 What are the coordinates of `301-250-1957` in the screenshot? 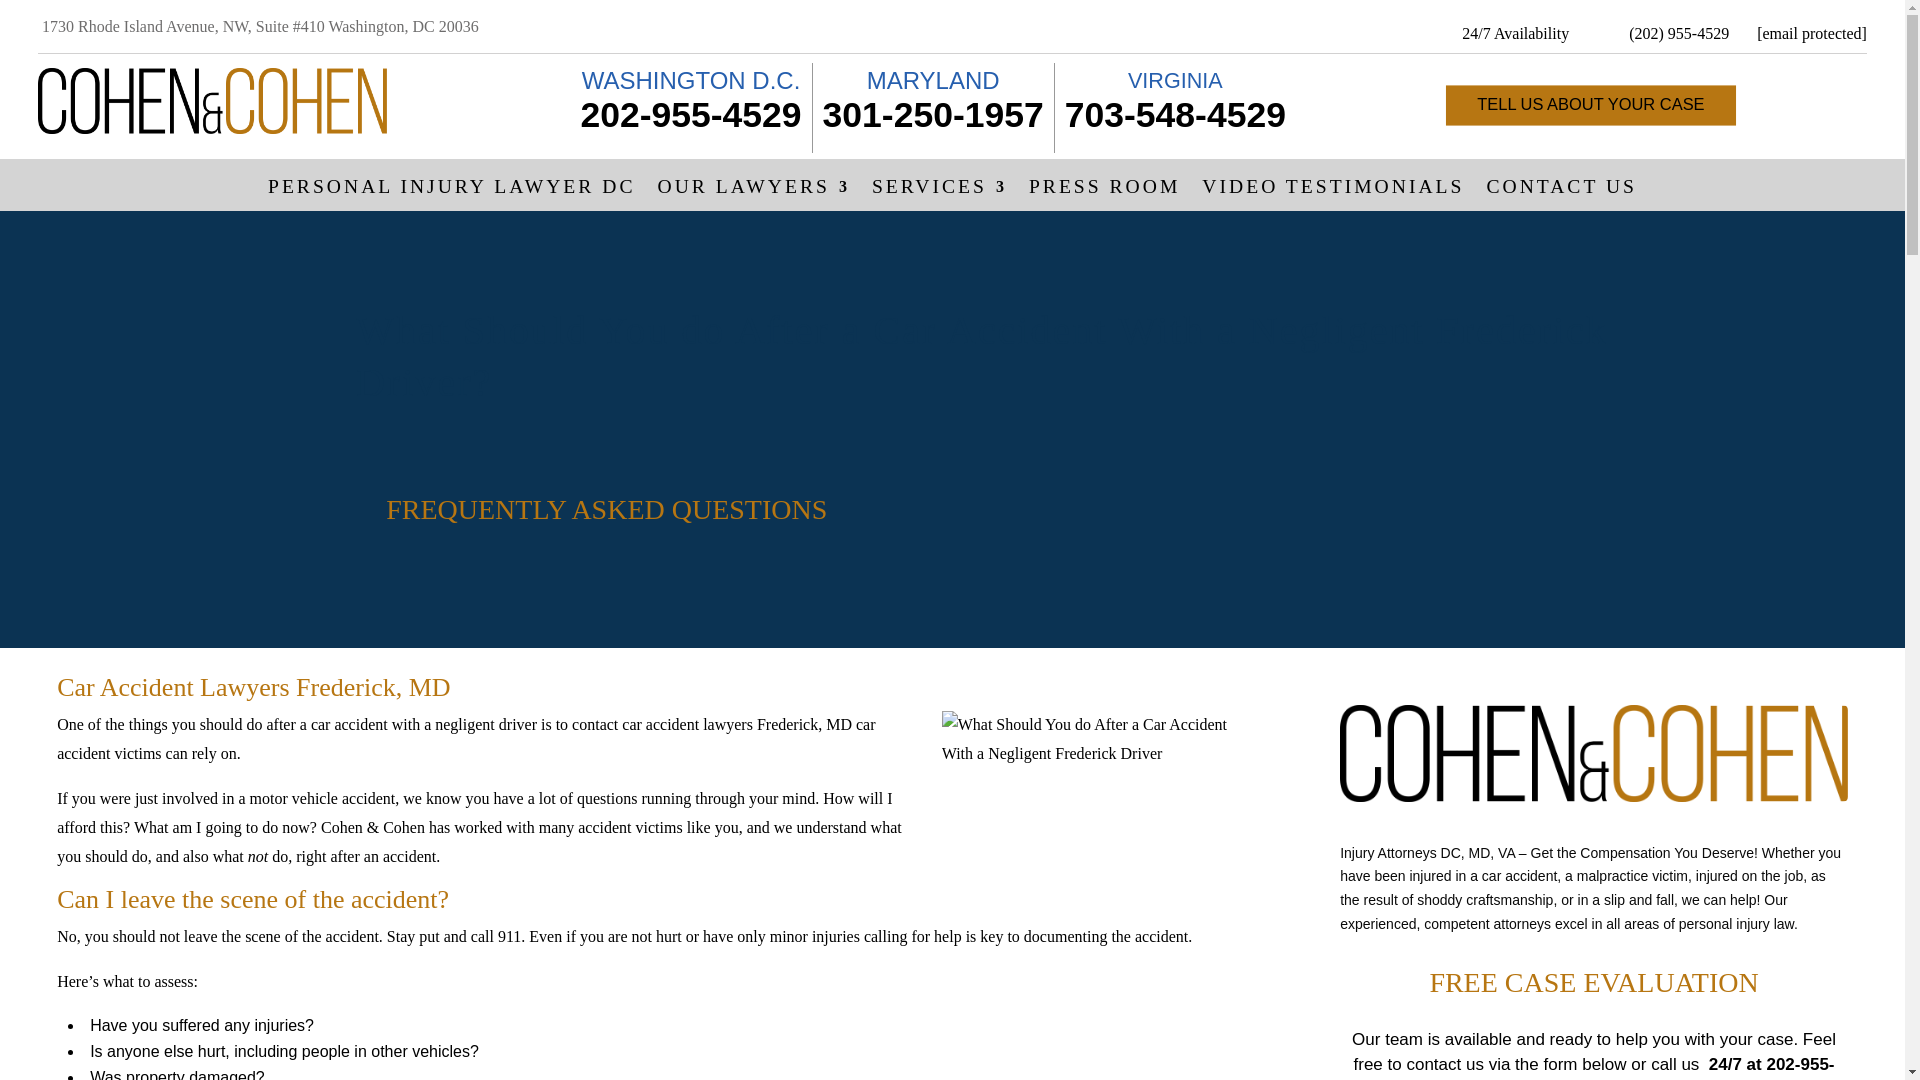 It's located at (934, 115).